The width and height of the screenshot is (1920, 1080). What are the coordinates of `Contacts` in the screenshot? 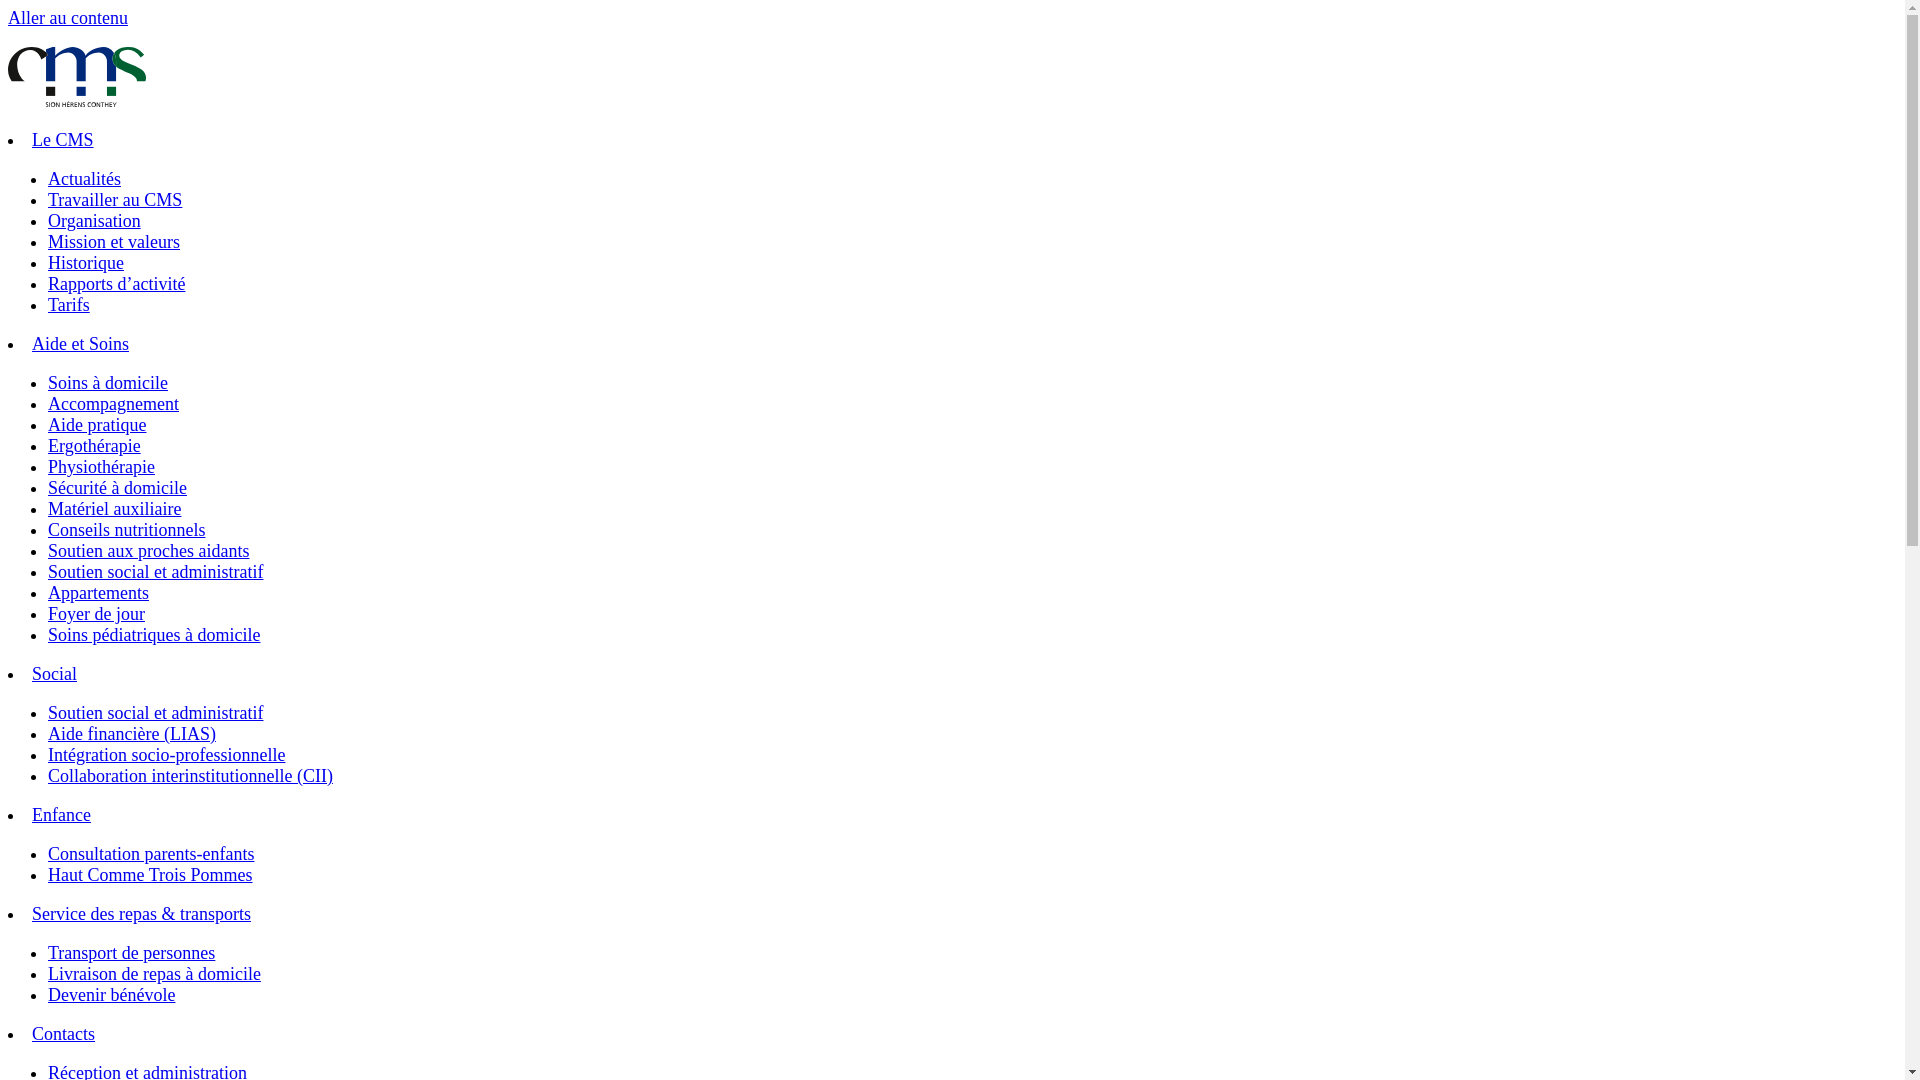 It's located at (64, 1034).